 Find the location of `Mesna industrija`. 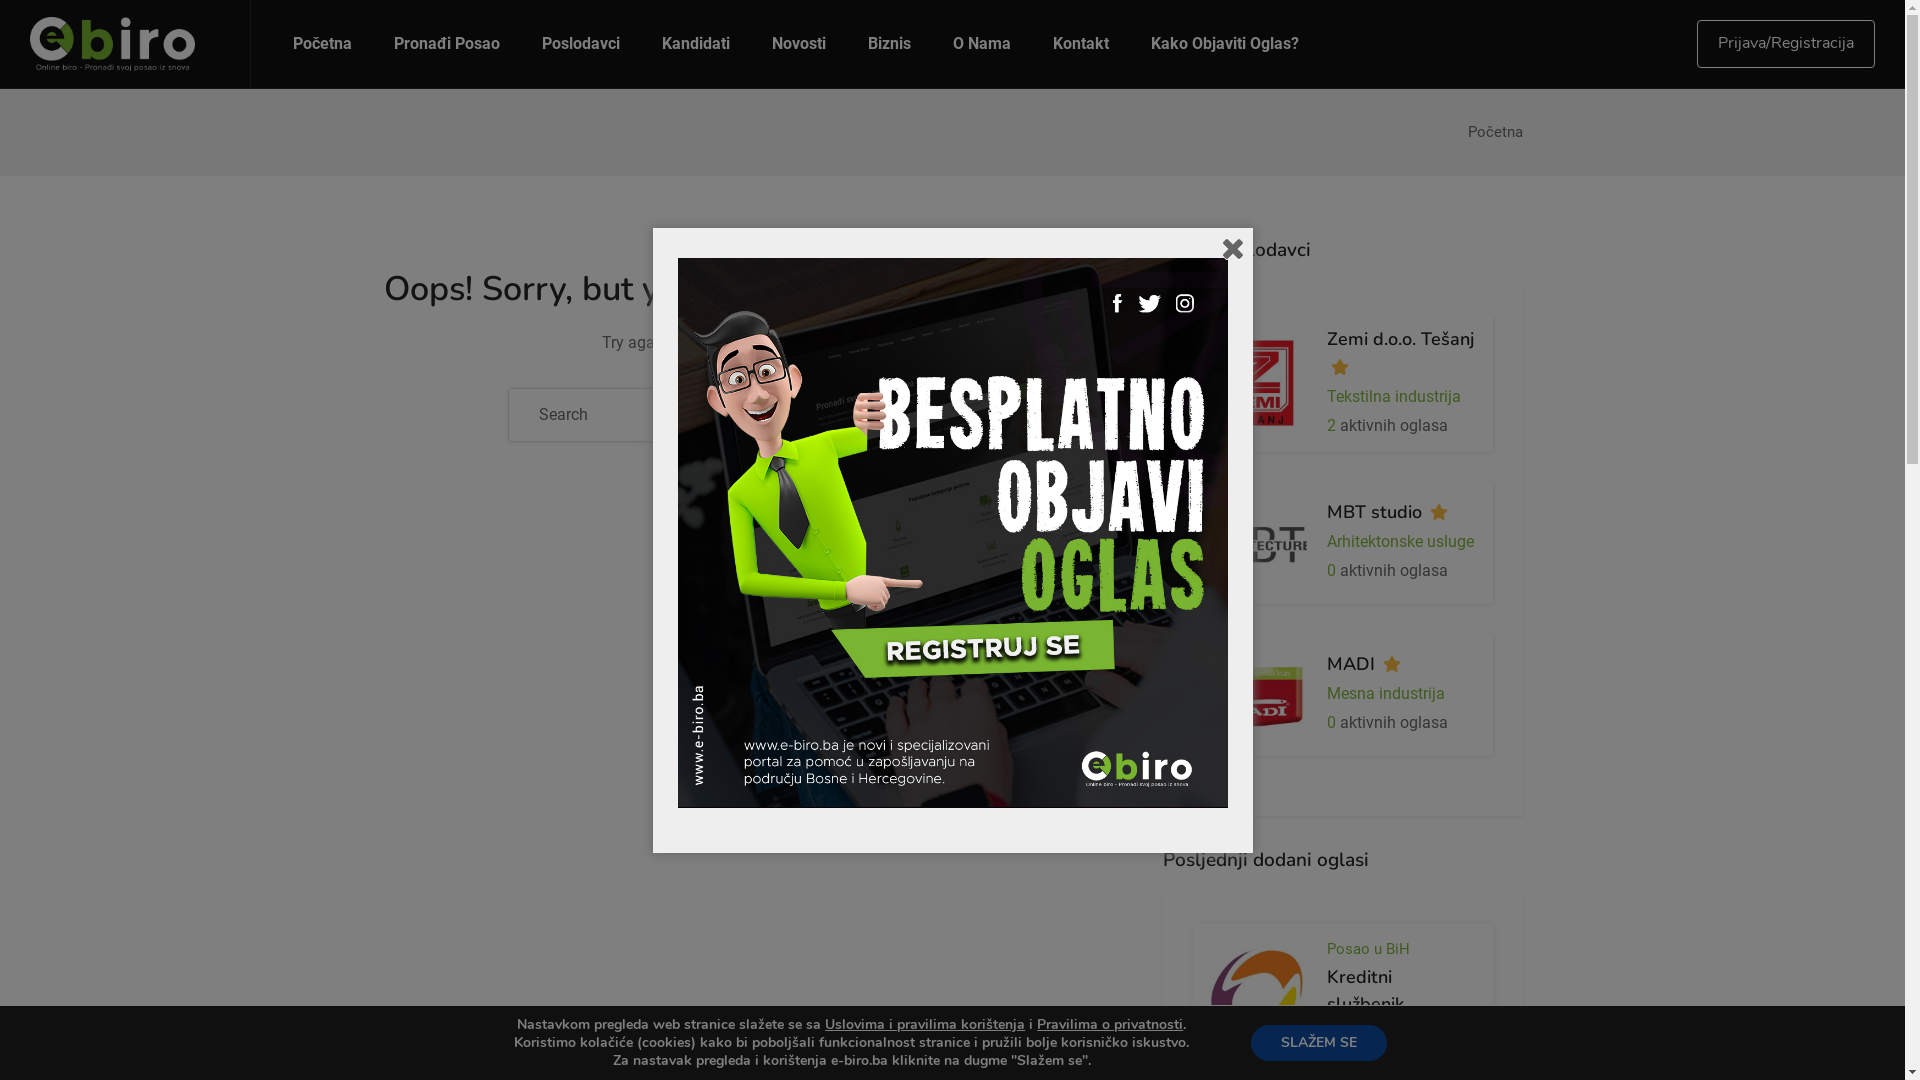

Mesna industrija is located at coordinates (1386, 694).